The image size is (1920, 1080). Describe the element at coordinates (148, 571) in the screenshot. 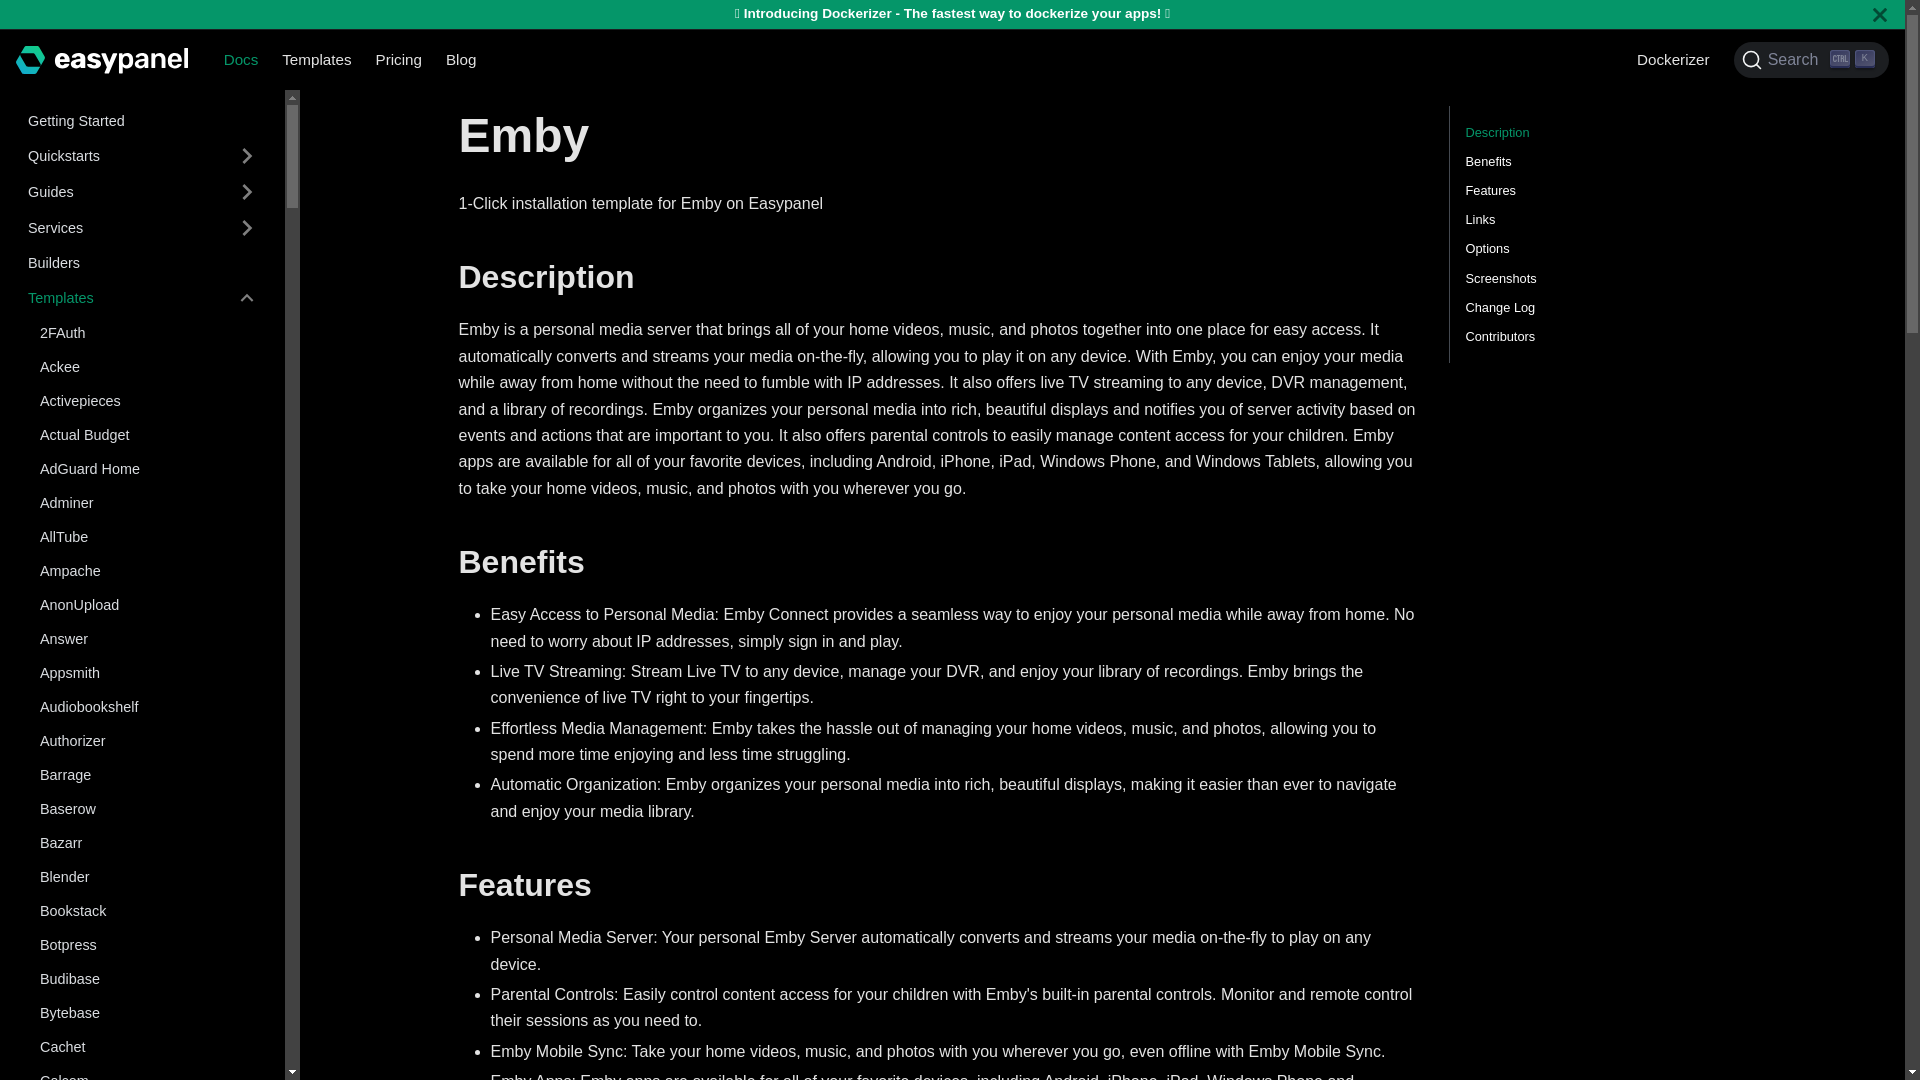

I see `Ampache` at that location.